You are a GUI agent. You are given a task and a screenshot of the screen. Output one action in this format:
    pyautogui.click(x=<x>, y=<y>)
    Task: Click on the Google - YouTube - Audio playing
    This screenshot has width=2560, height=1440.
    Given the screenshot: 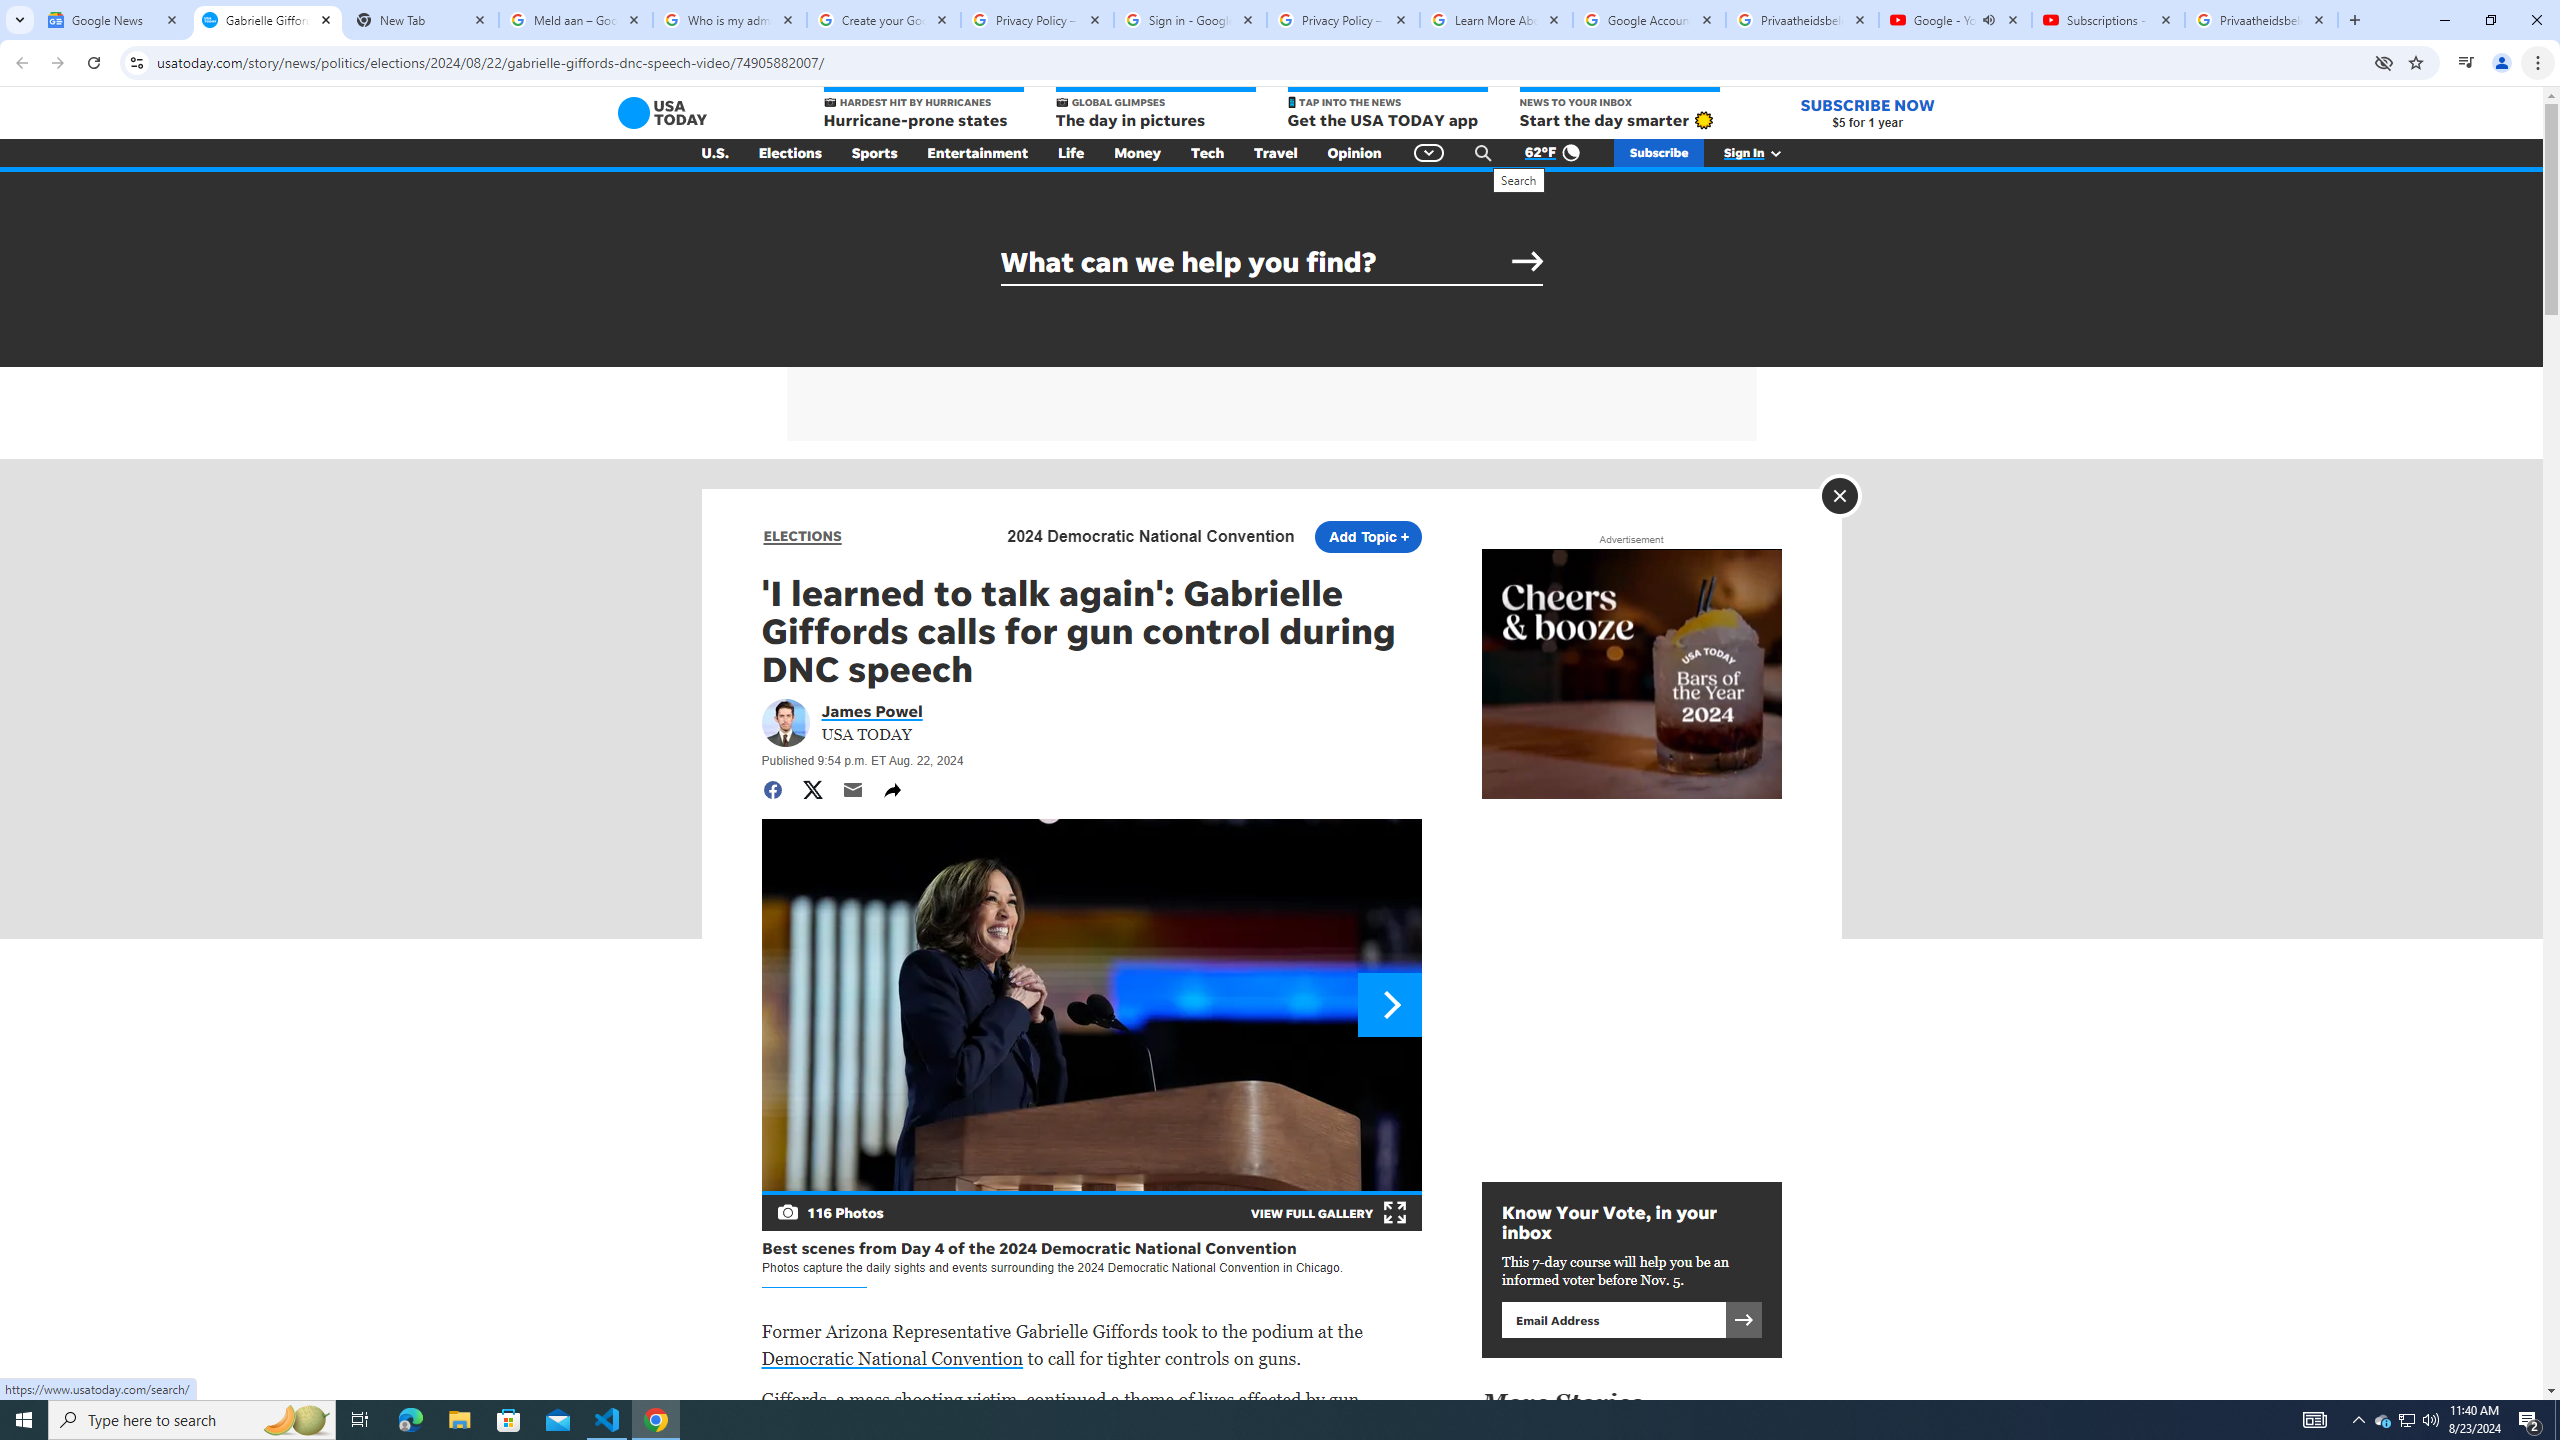 What is the action you would take?
    pyautogui.click(x=1954, y=20)
    